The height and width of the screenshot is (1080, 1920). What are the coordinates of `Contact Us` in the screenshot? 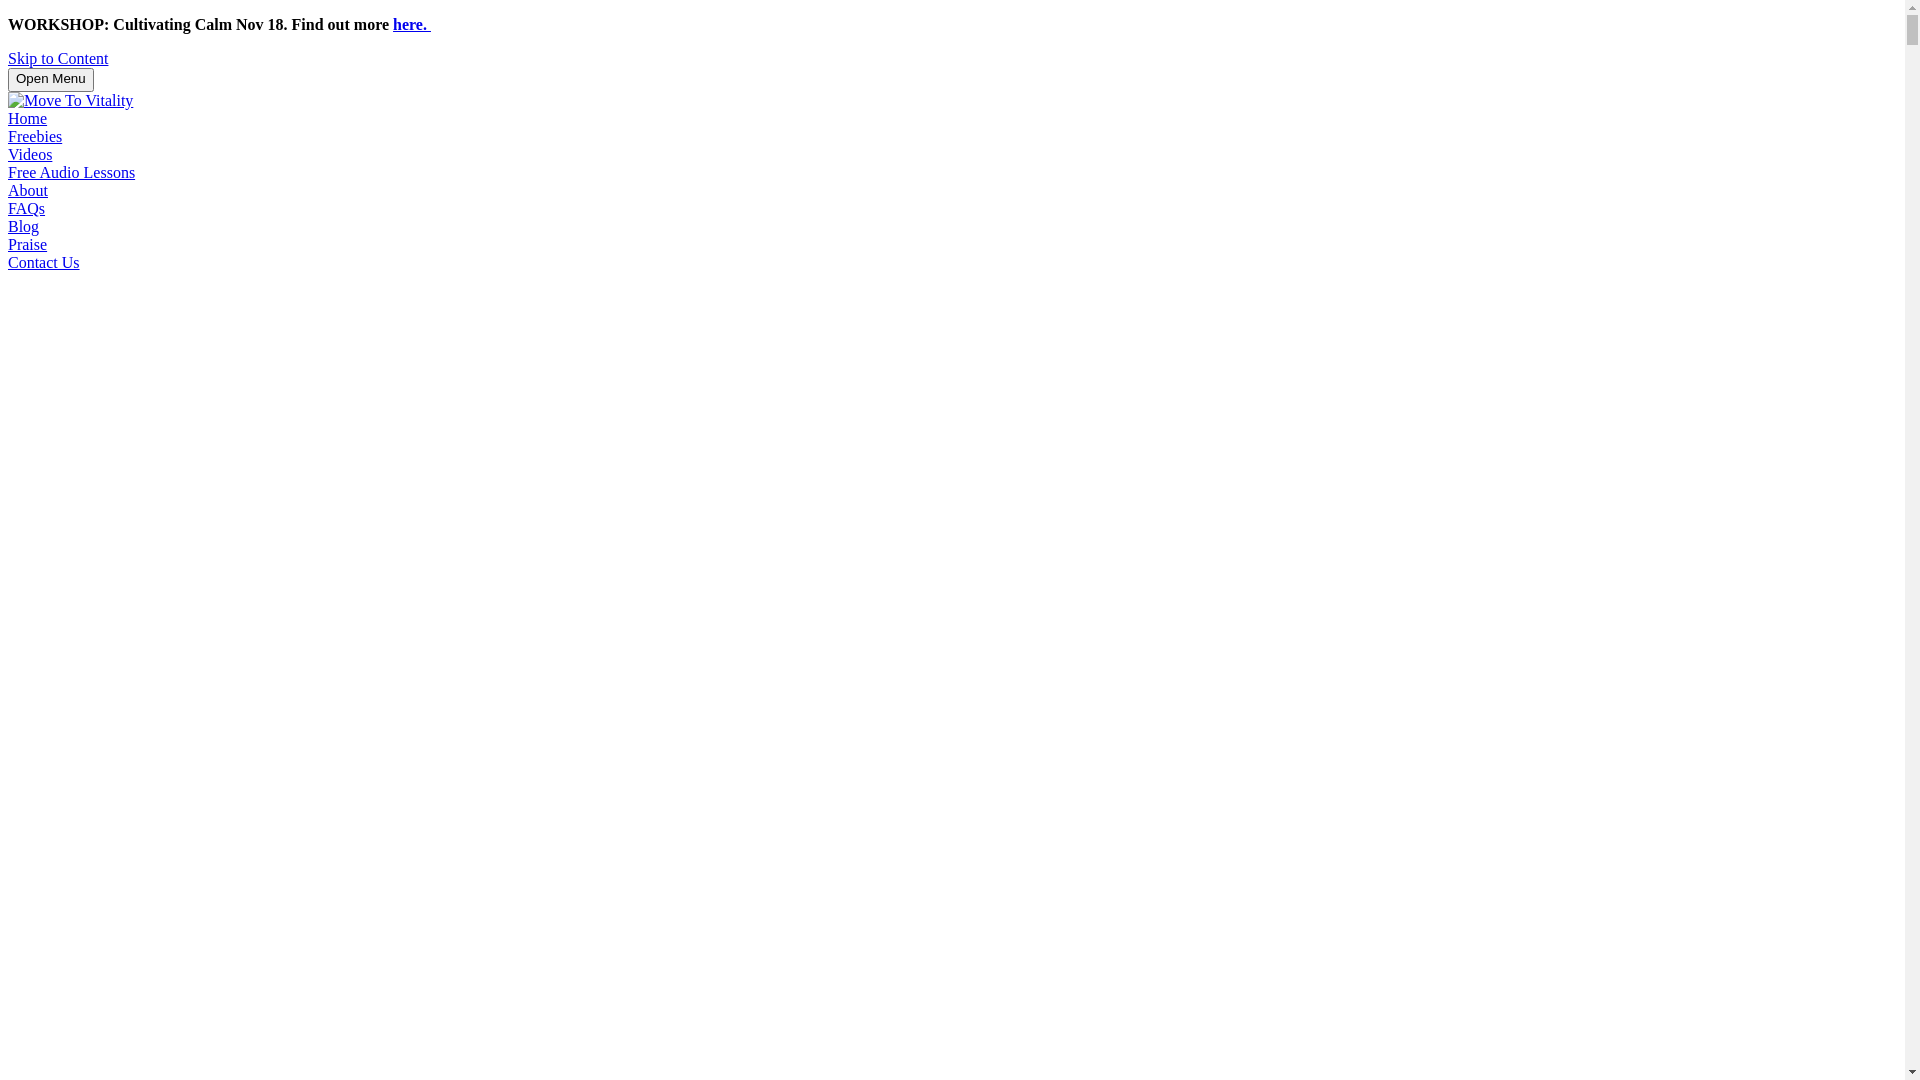 It's located at (44, 262).